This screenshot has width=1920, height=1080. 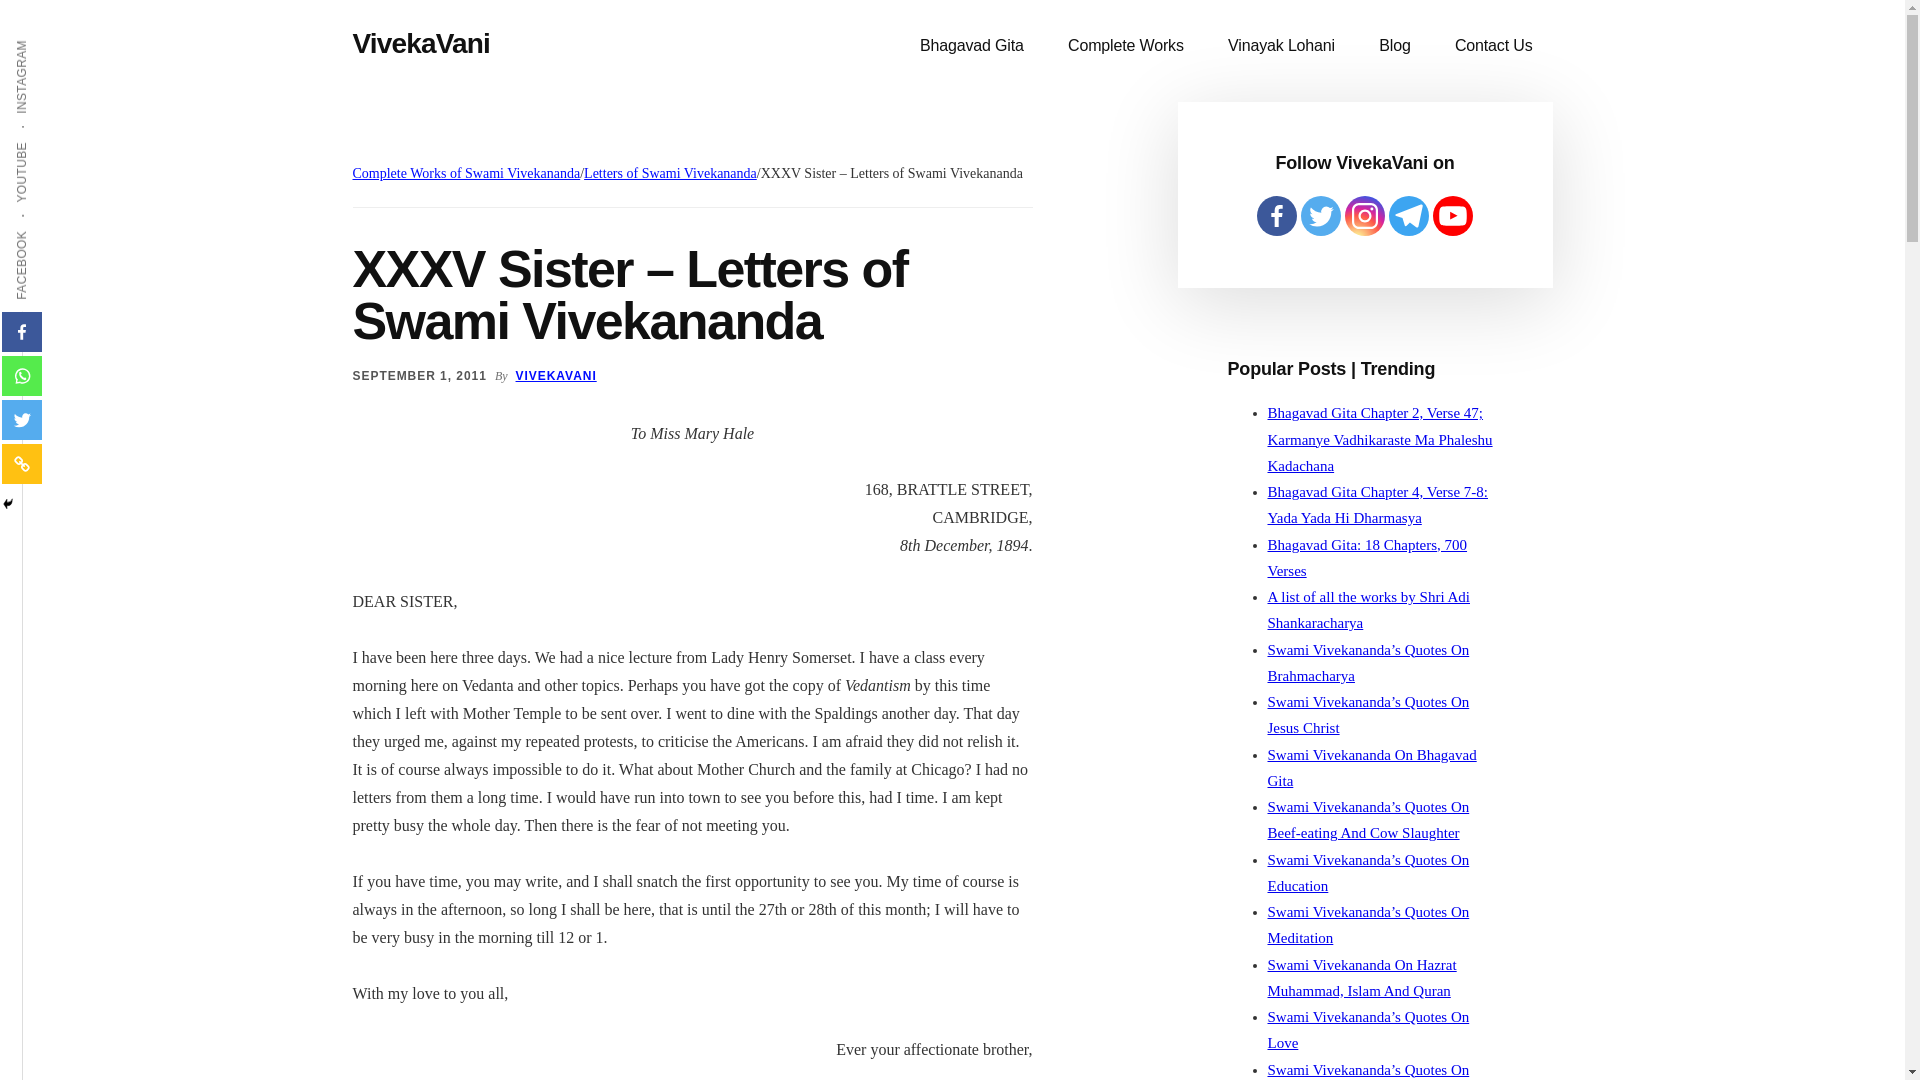 What do you see at coordinates (22, 463) in the screenshot?
I see `Copy Link` at bounding box center [22, 463].